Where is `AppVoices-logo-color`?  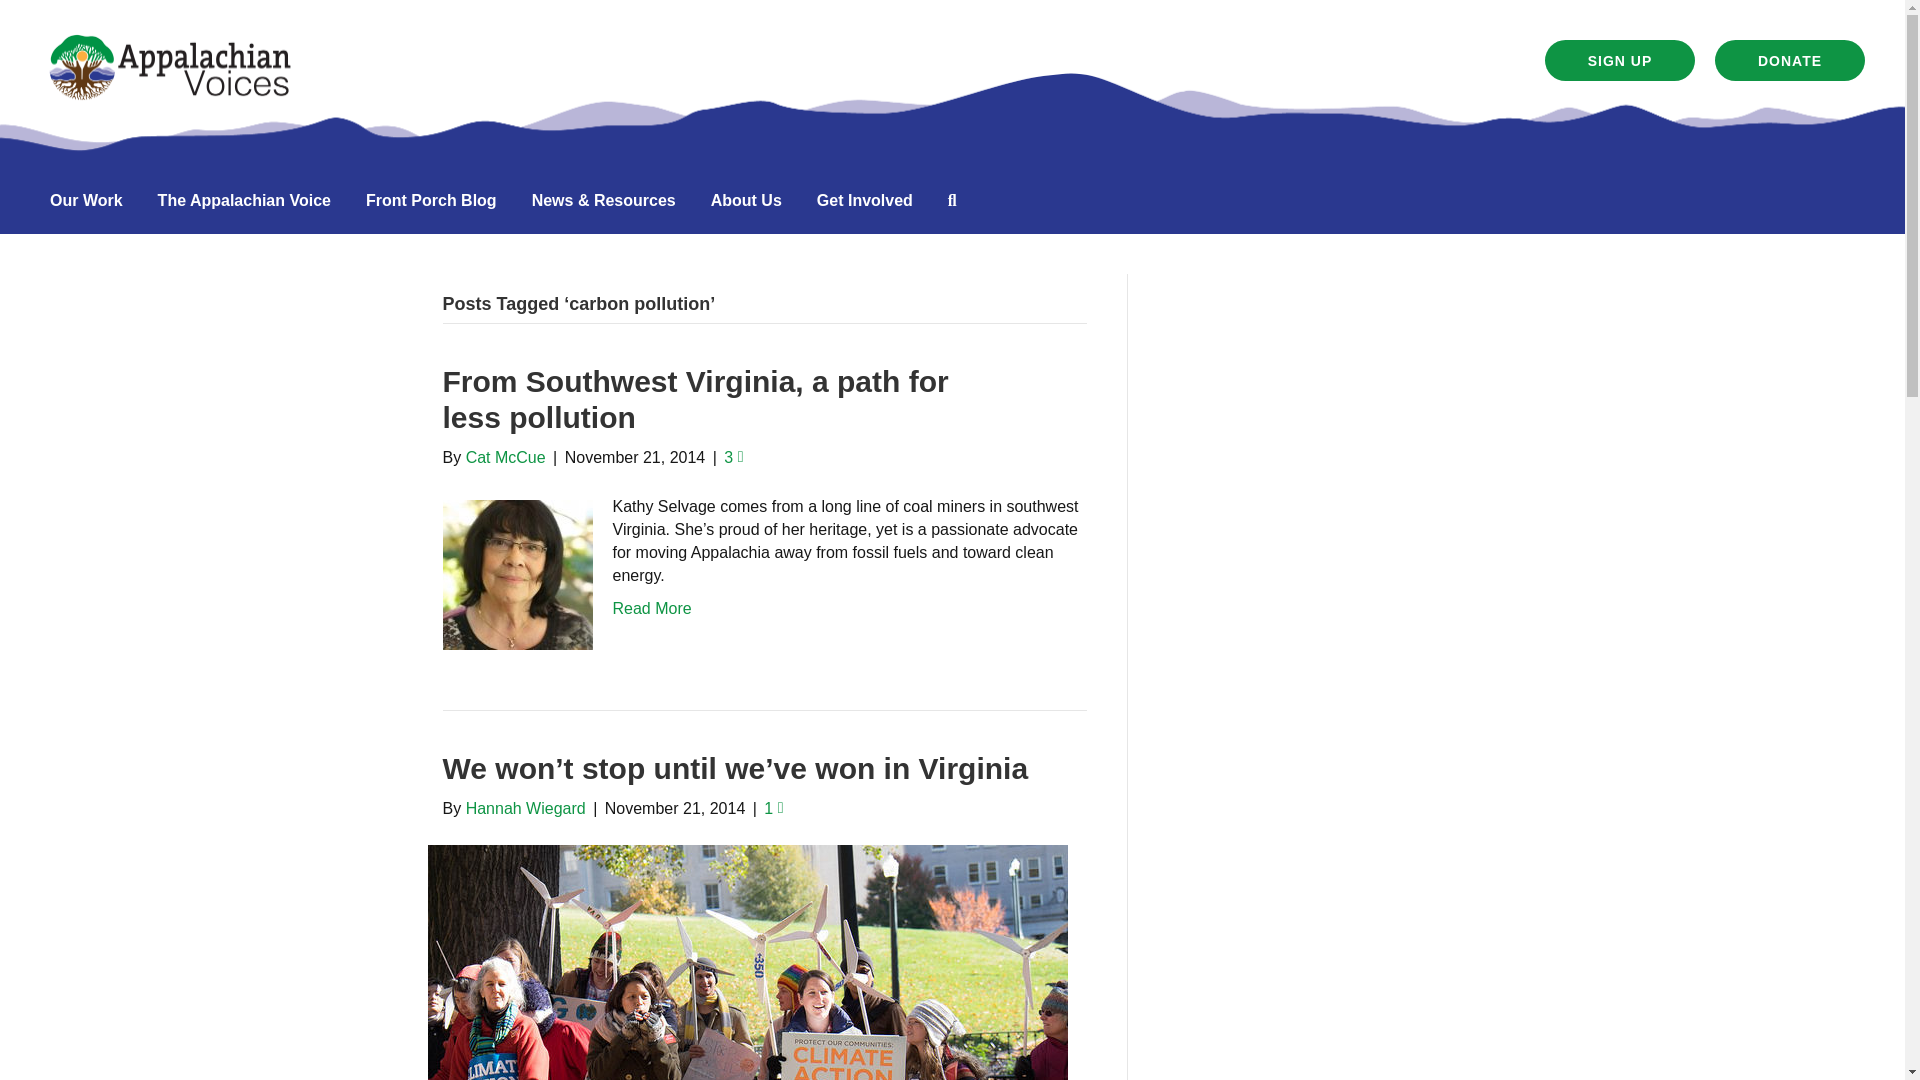
AppVoices-logo-color is located at coordinates (170, 67).